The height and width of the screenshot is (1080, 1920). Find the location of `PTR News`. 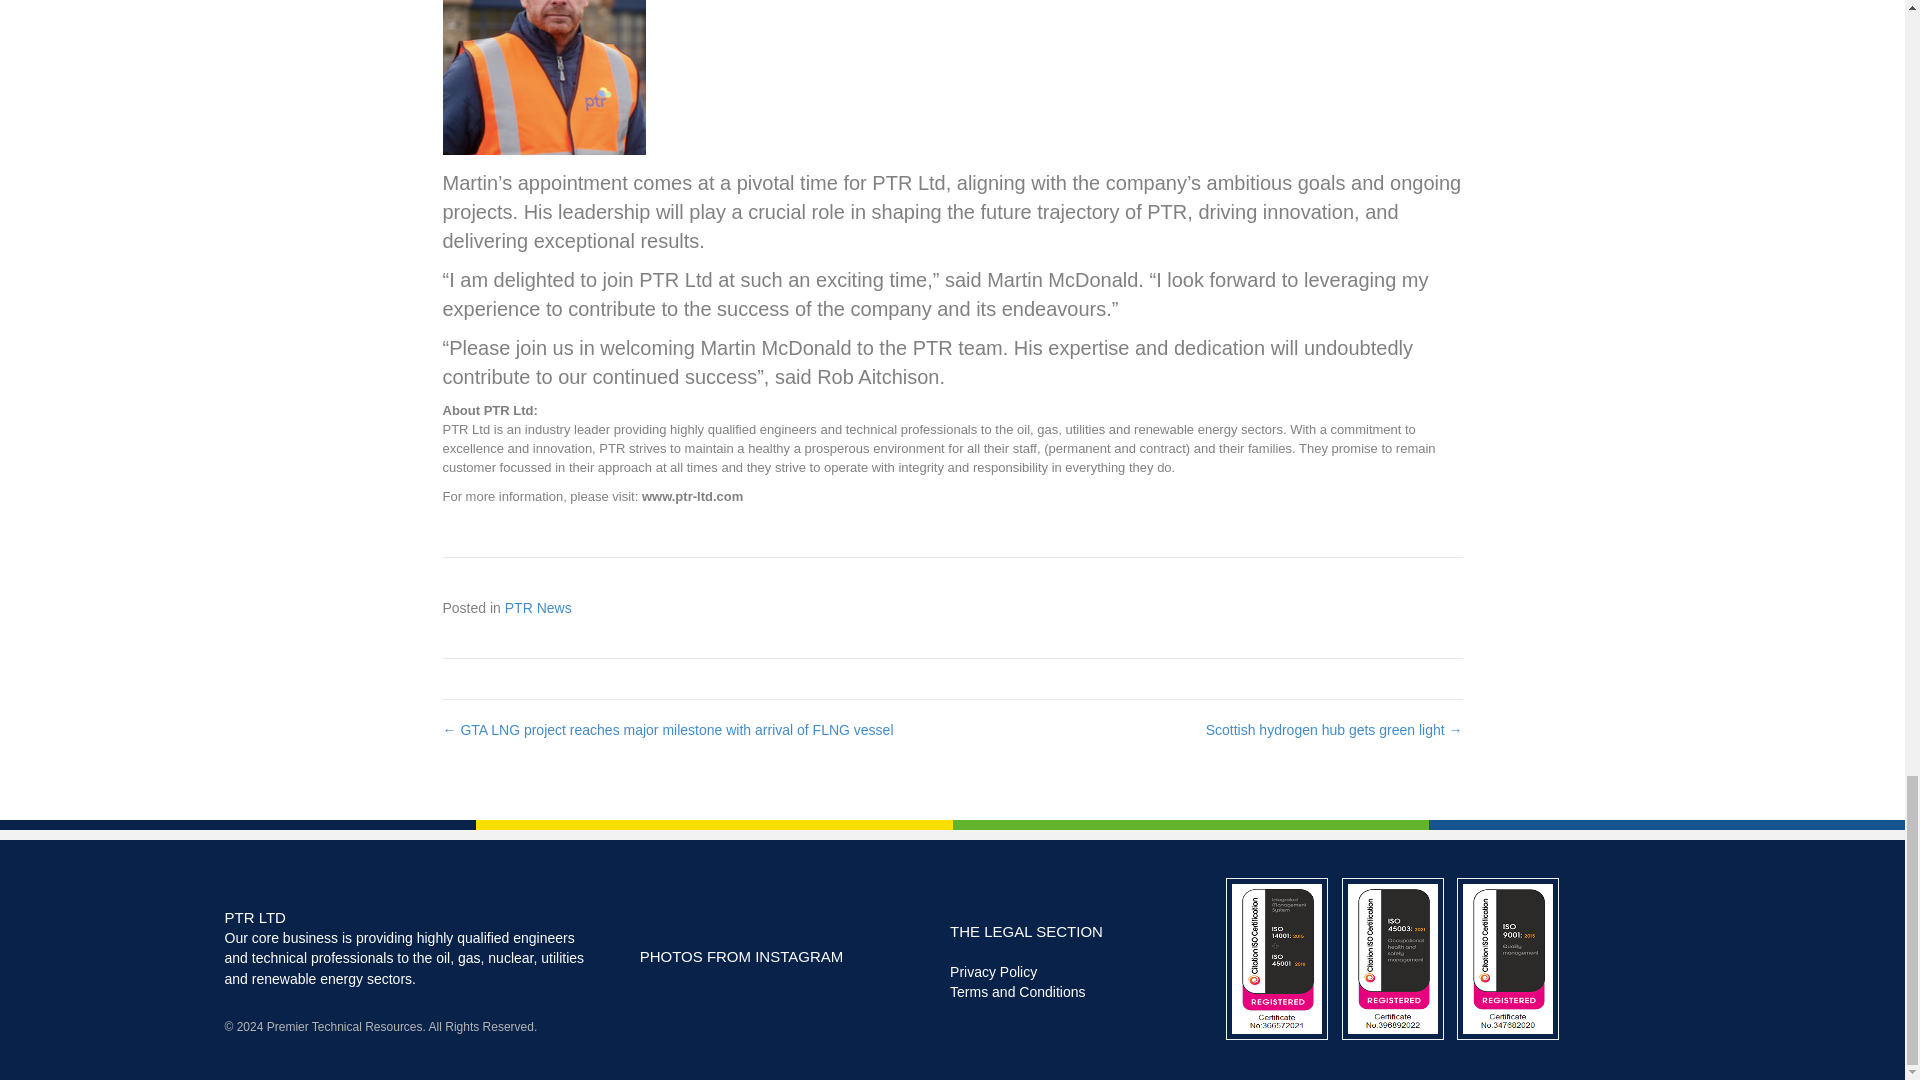

PTR News is located at coordinates (538, 608).